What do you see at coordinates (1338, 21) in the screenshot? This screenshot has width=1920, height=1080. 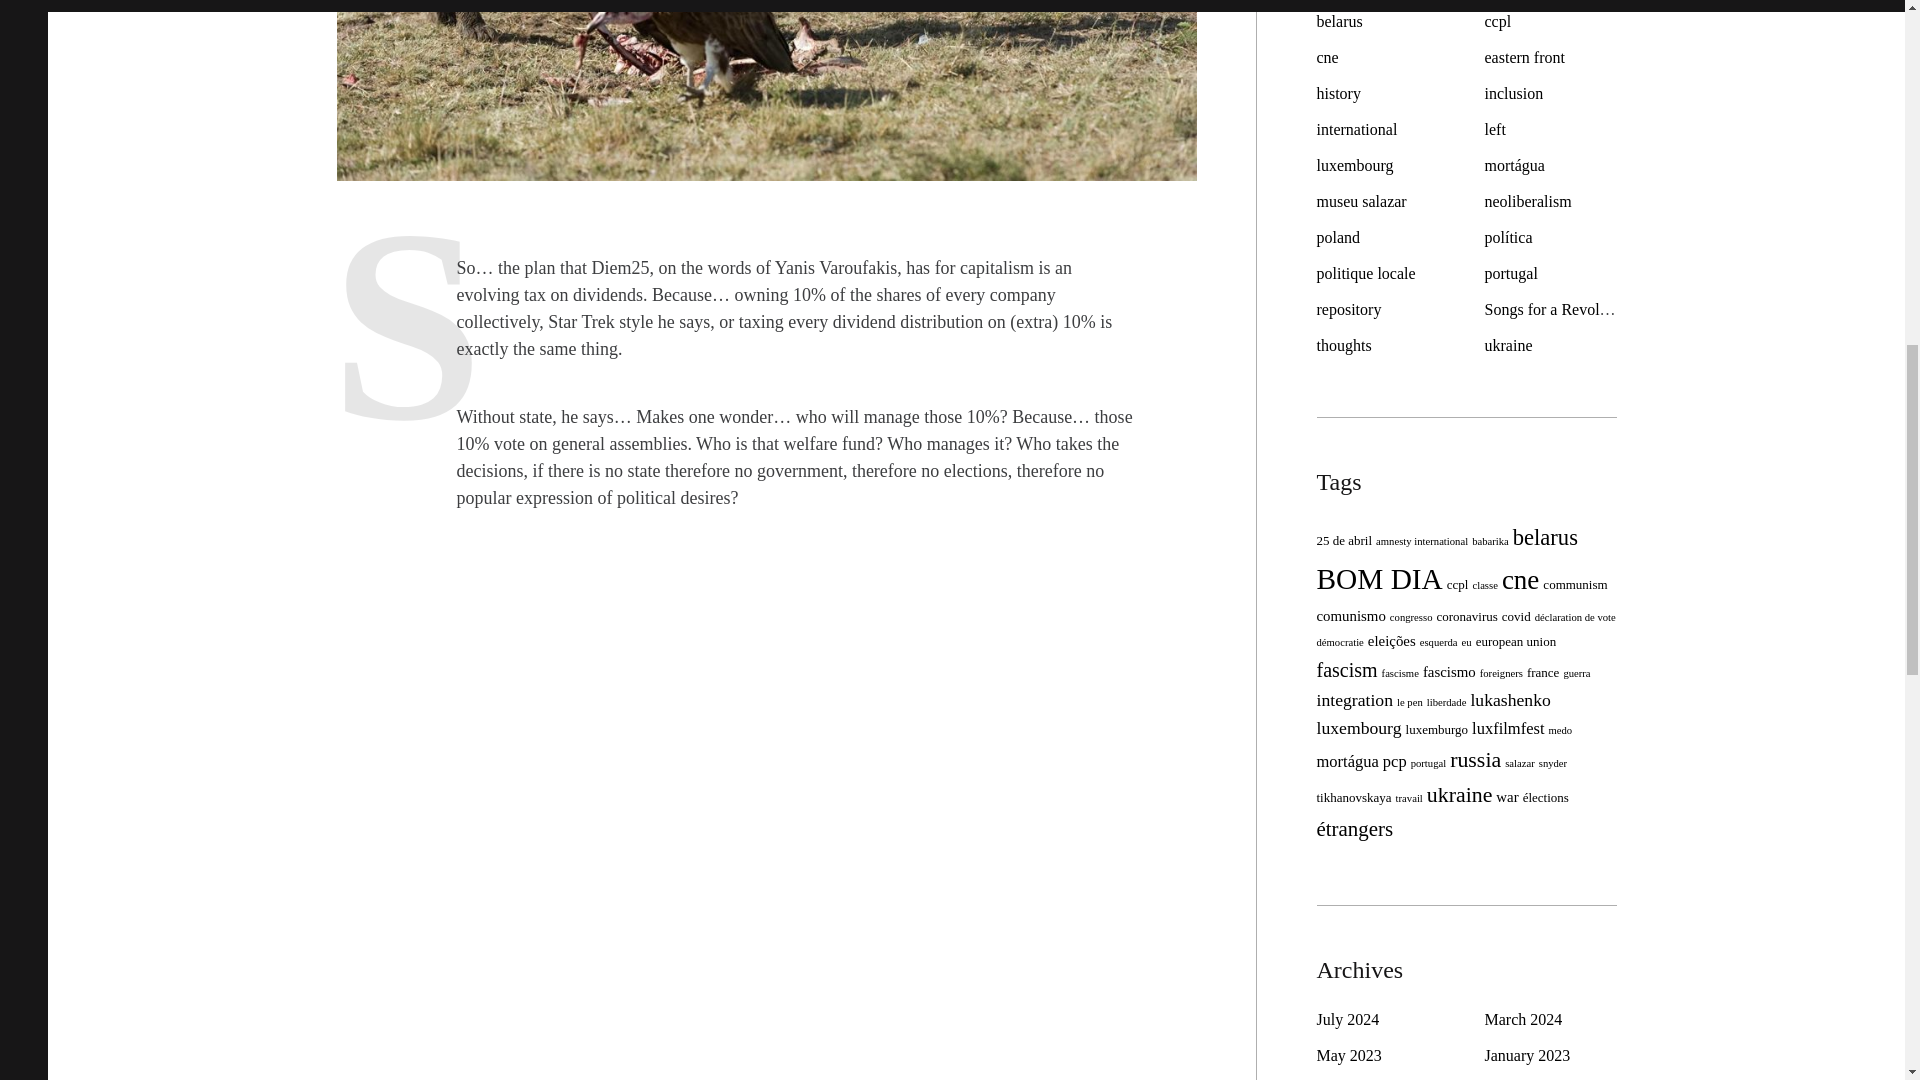 I see `belarus` at bounding box center [1338, 21].